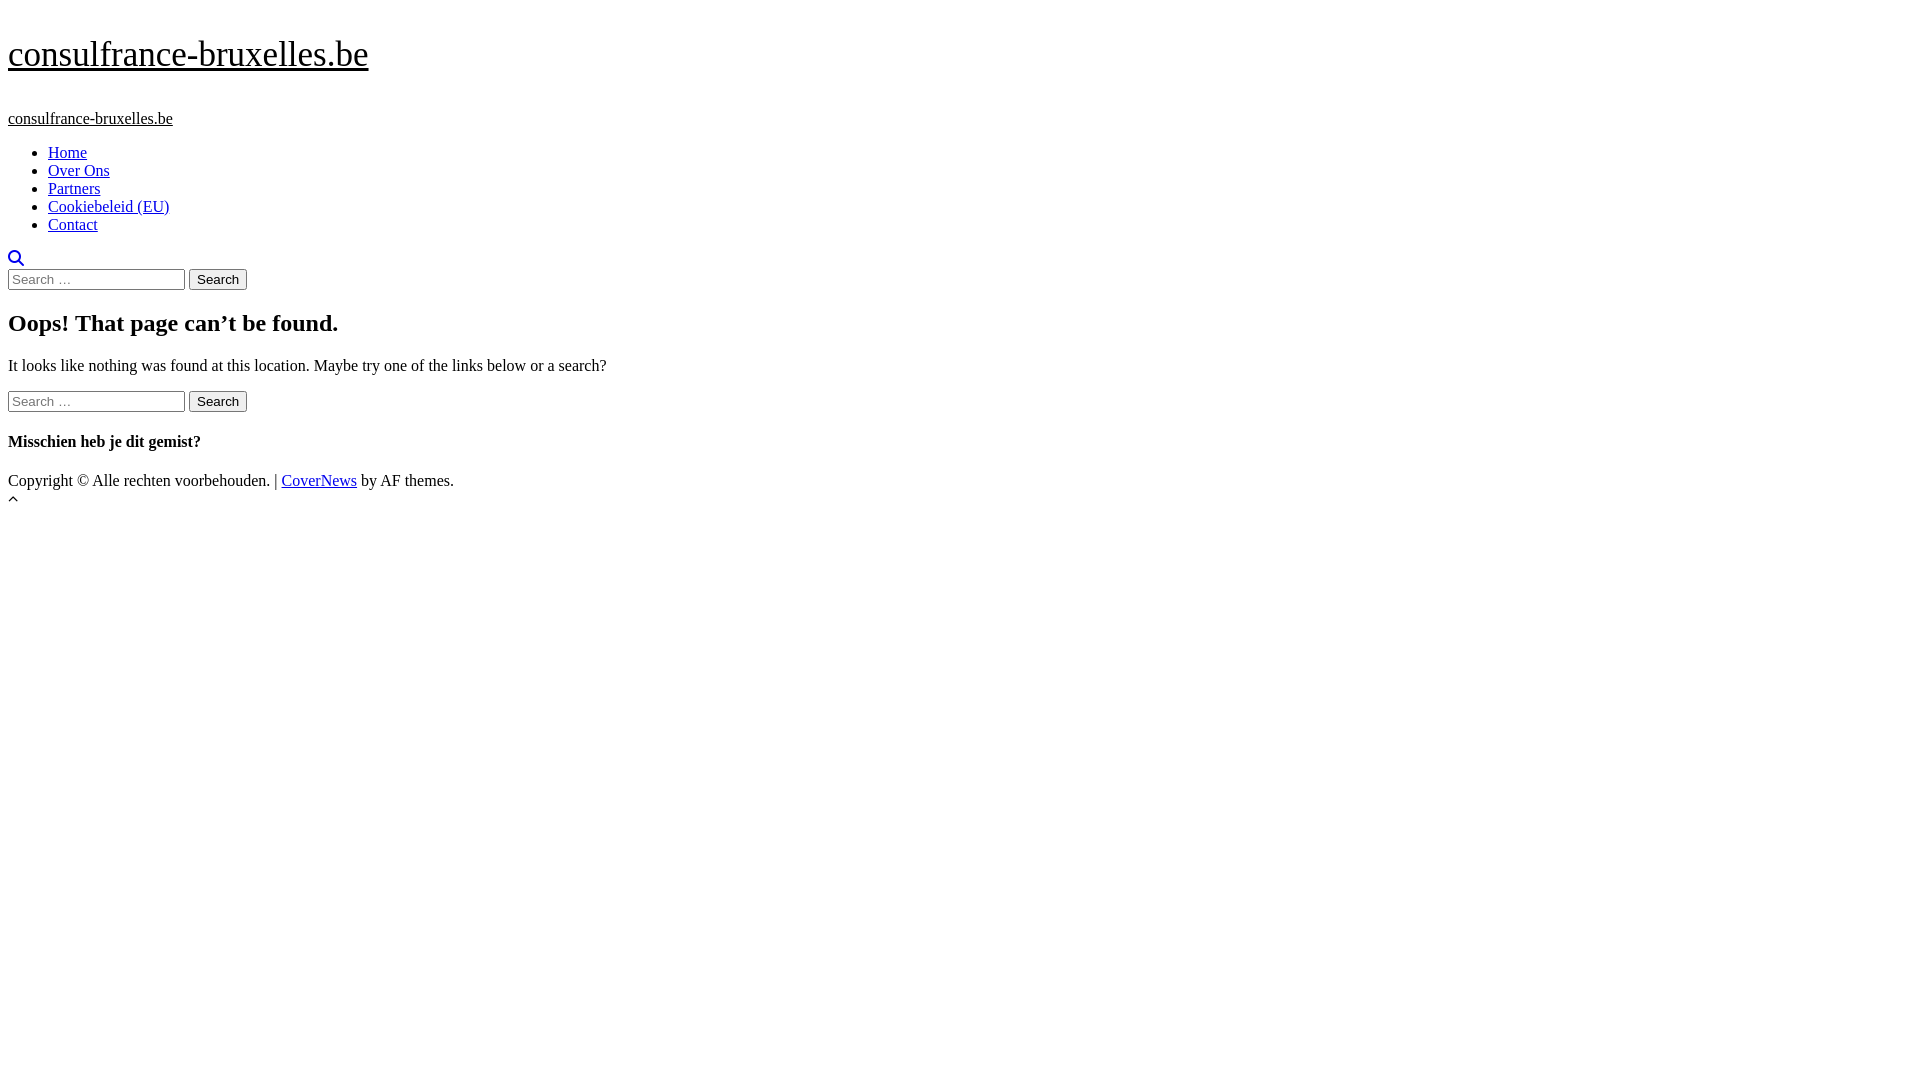 The width and height of the screenshot is (1920, 1080). What do you see at coordinates (73, 224) in the screenshot?
I see `Contact` at bounding box center [73, 224].